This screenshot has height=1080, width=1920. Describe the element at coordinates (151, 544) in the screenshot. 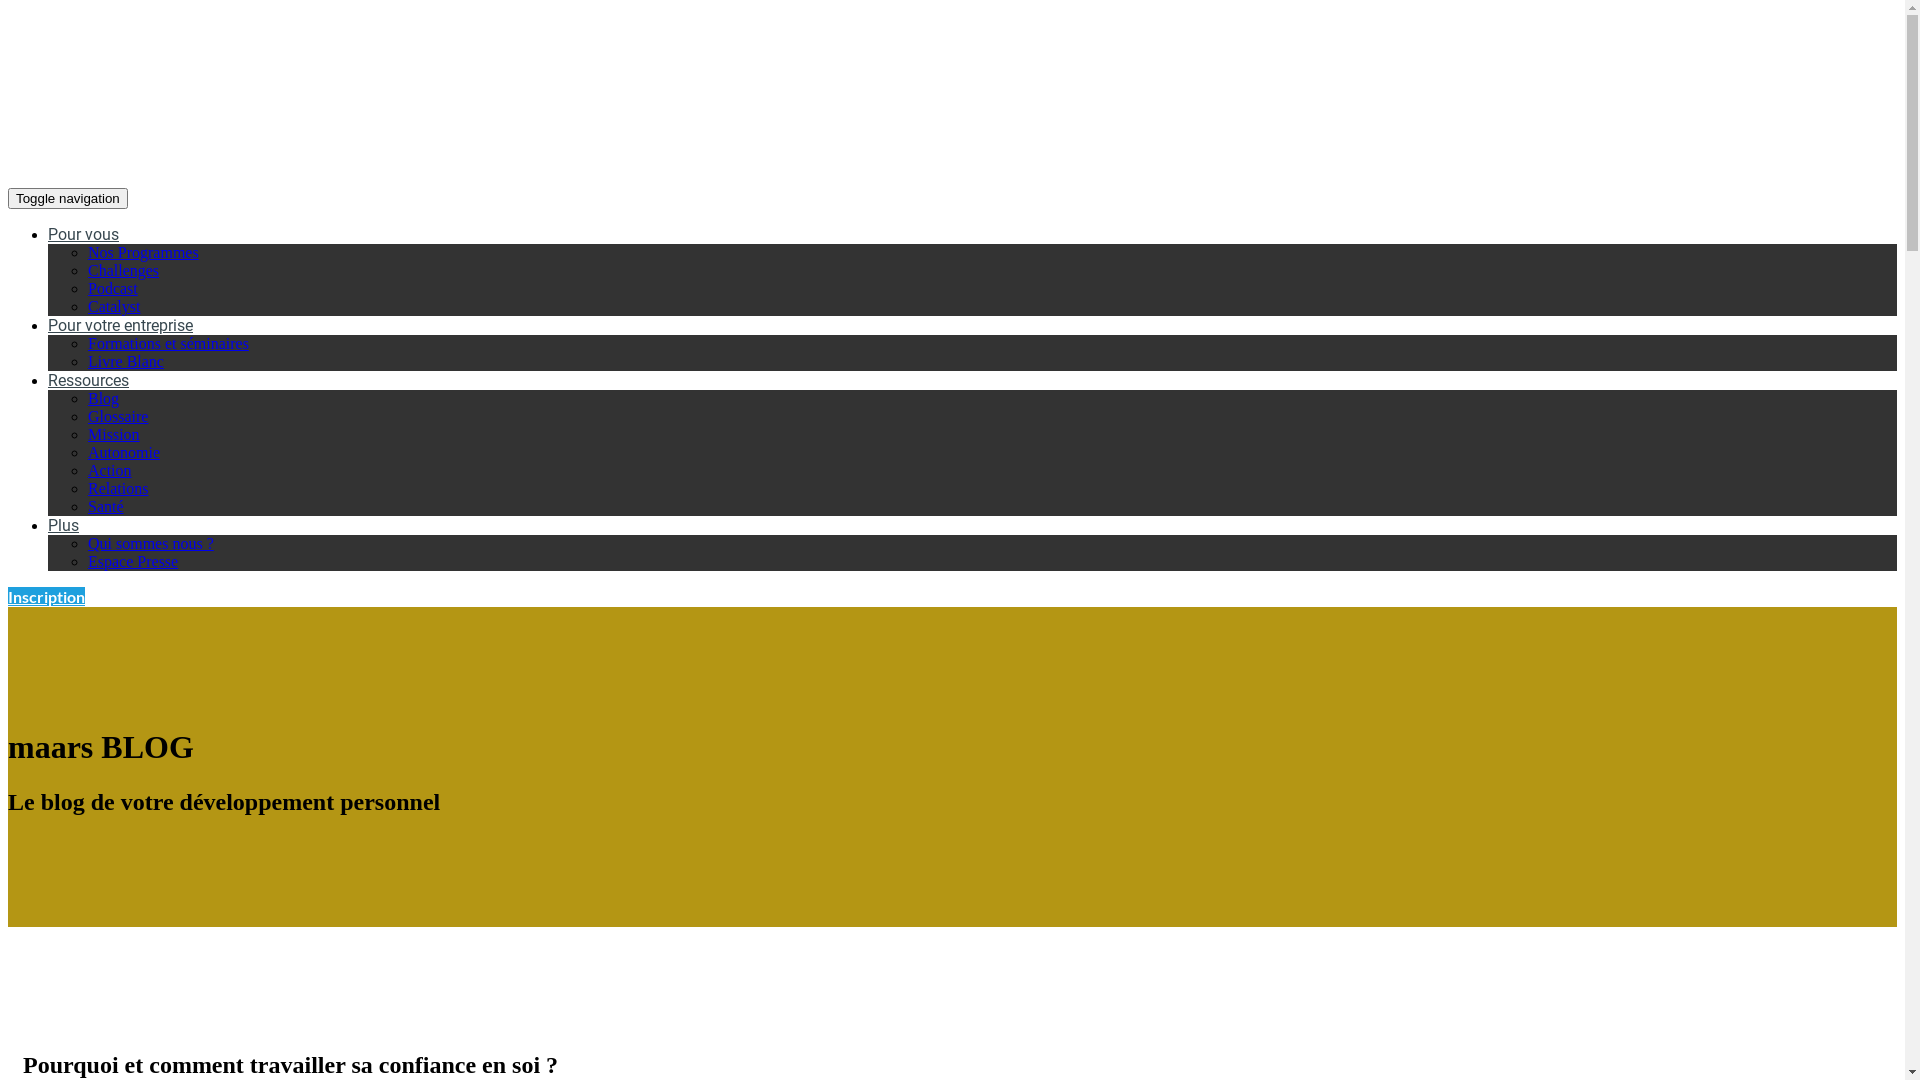

I see `Qui sommes nous ?` at that location.